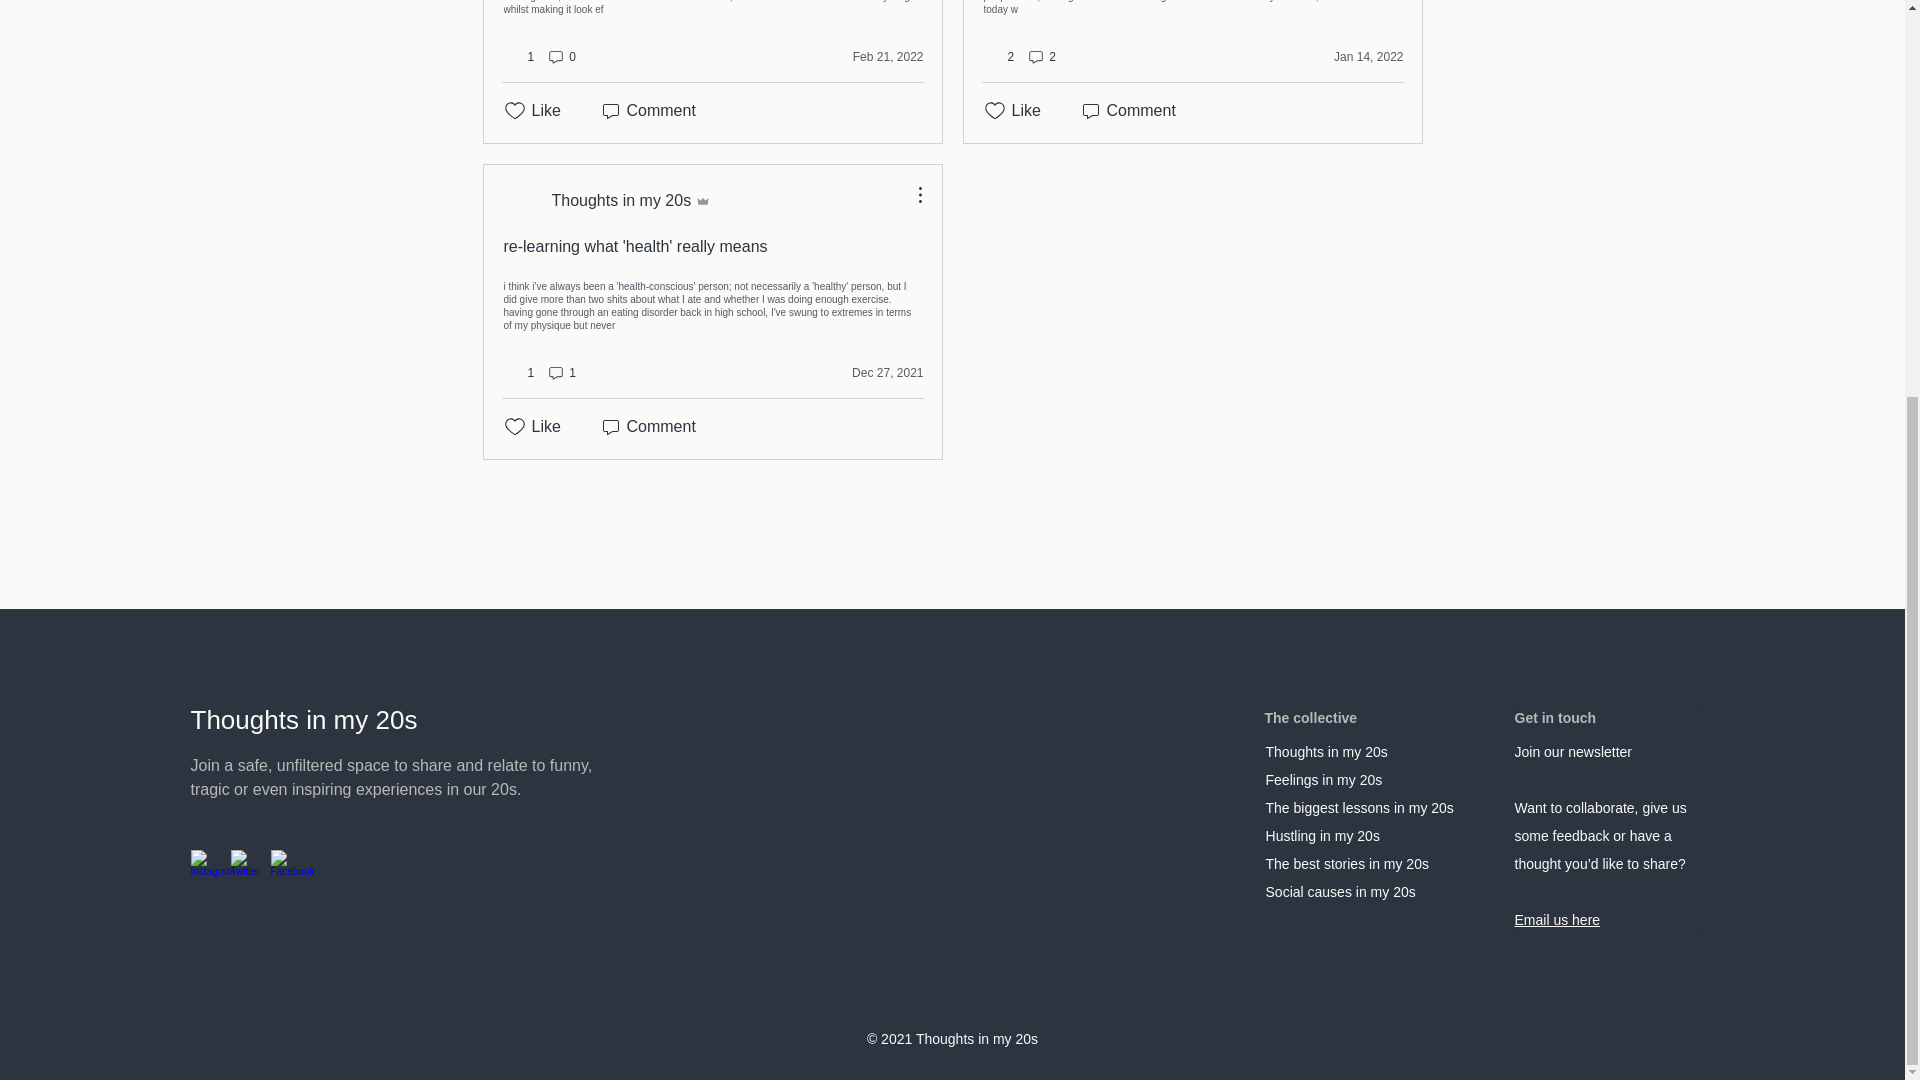  What do you see at coordinates (608, 200) in the screenshot?
I see `Thoughts in my 20s` at bounding box center [608, 200].